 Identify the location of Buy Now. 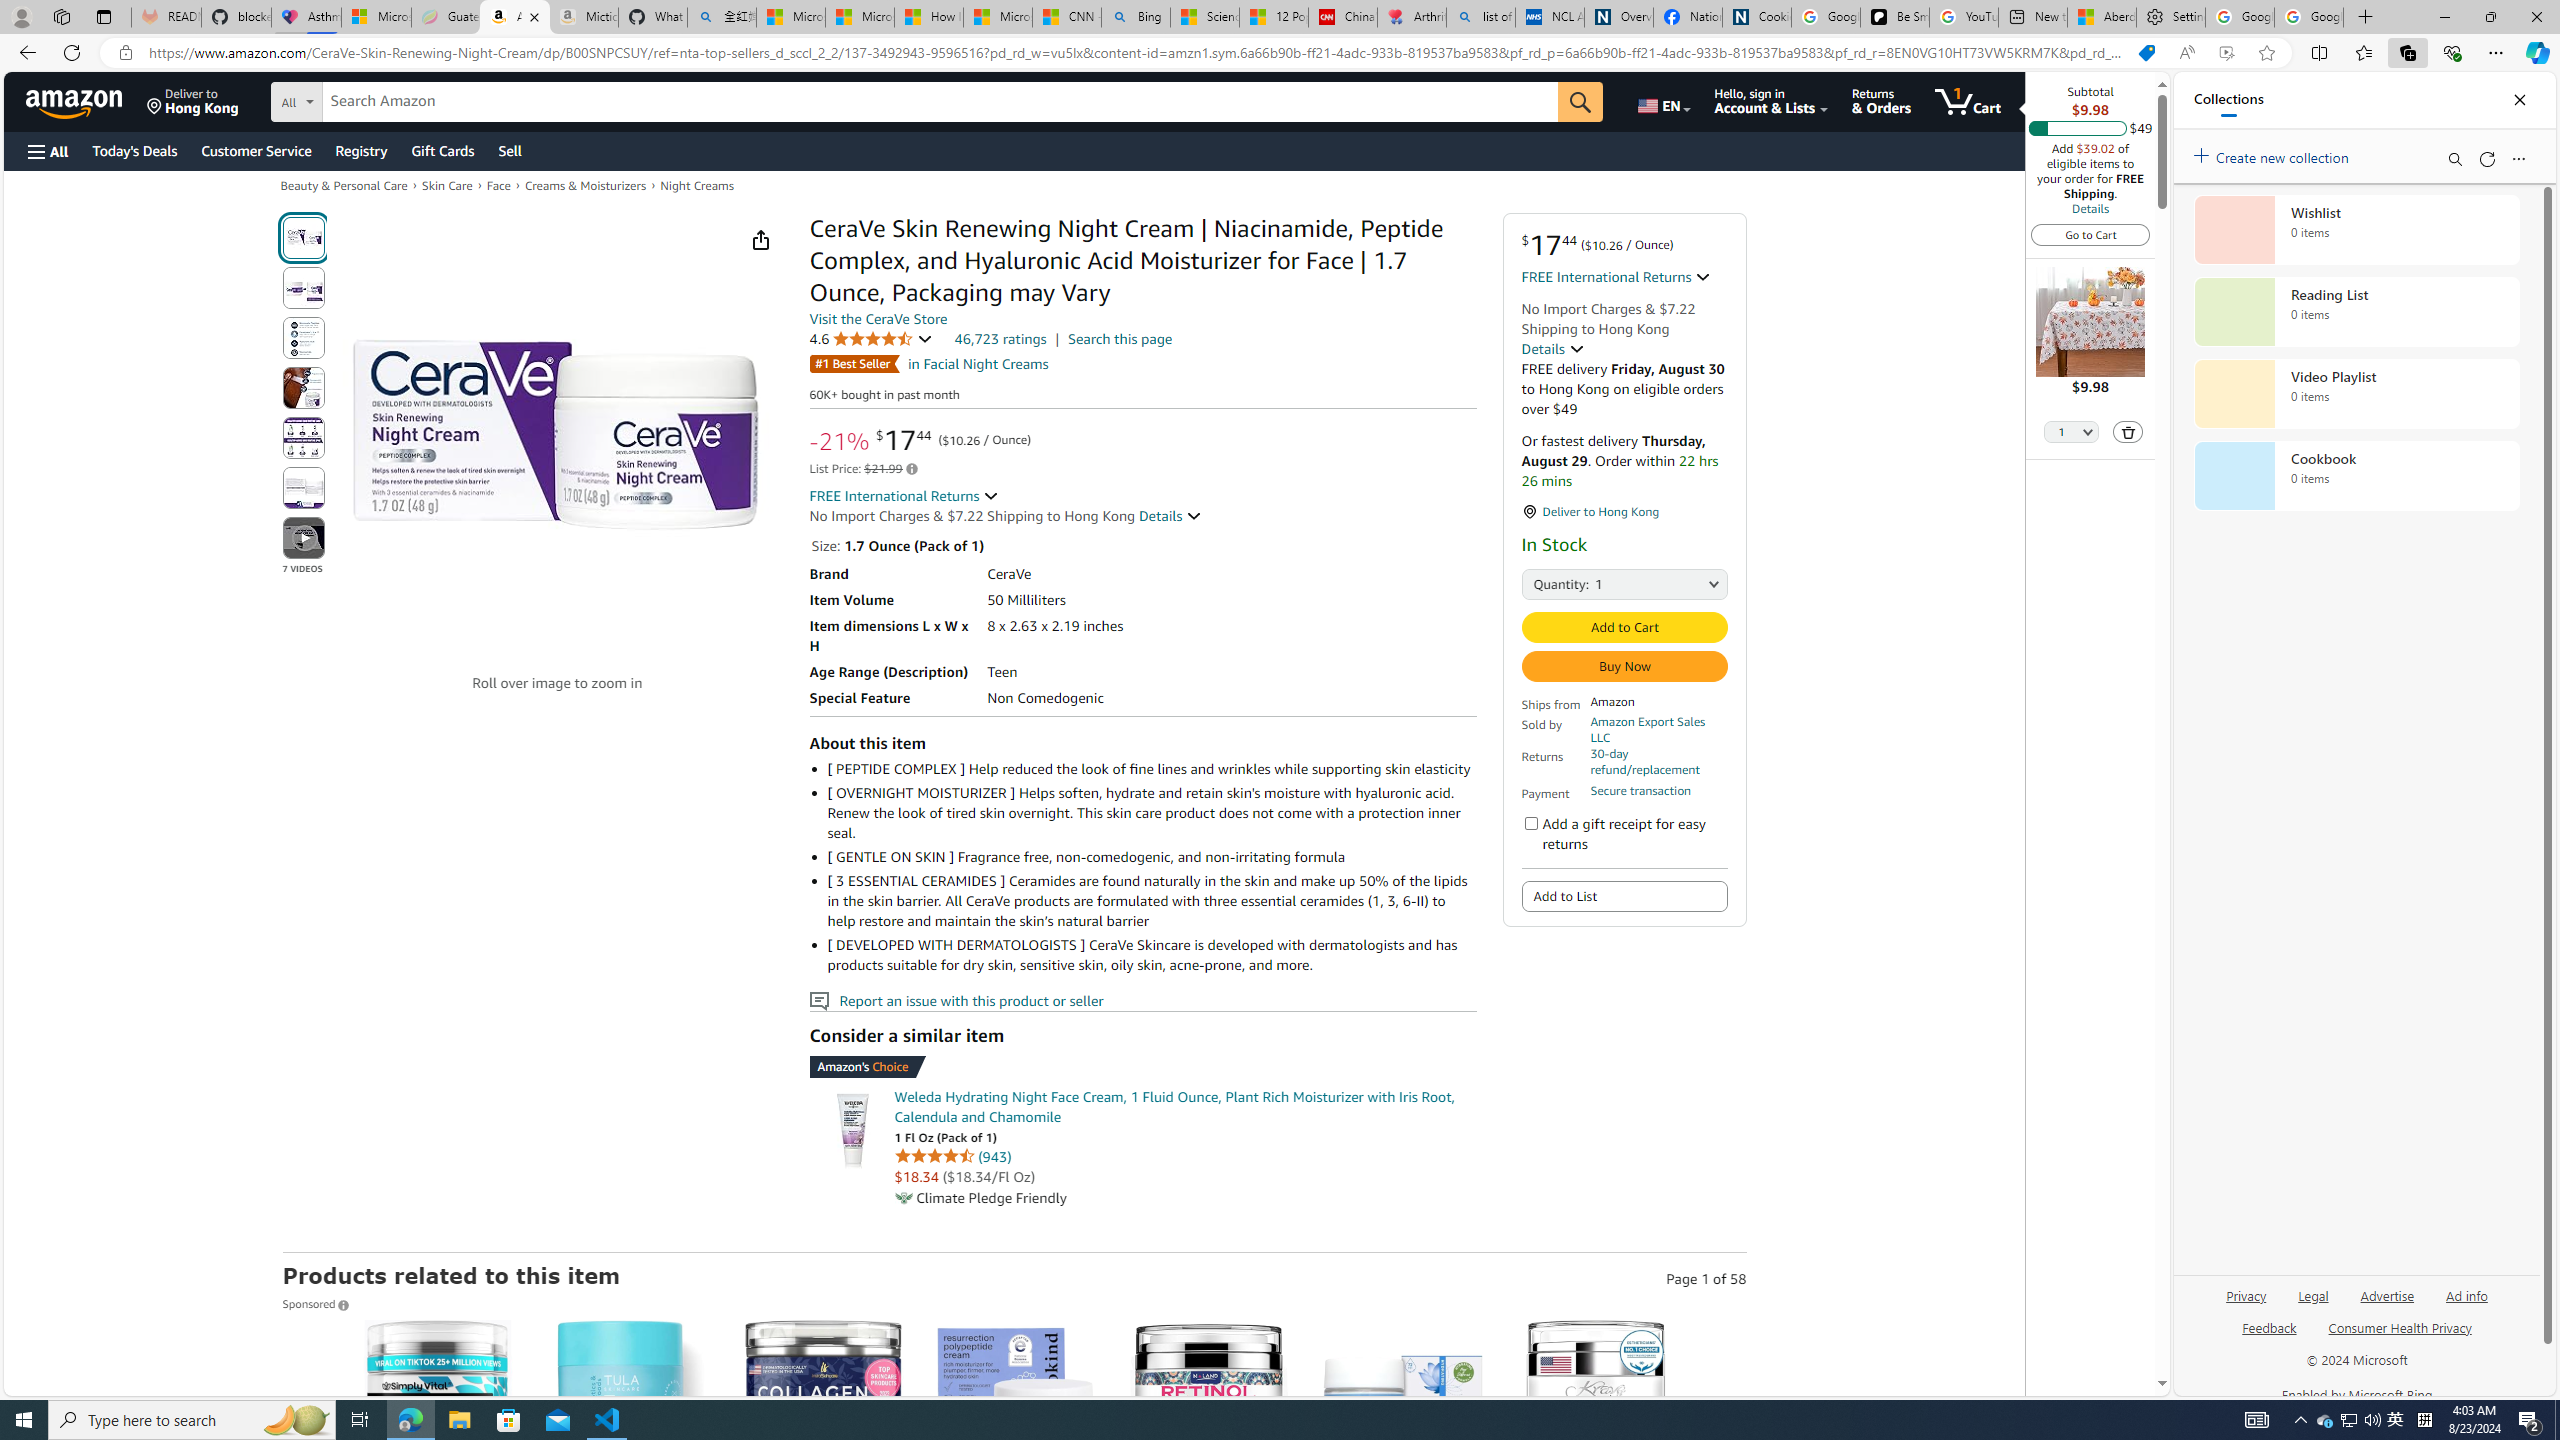
(1626, 666).